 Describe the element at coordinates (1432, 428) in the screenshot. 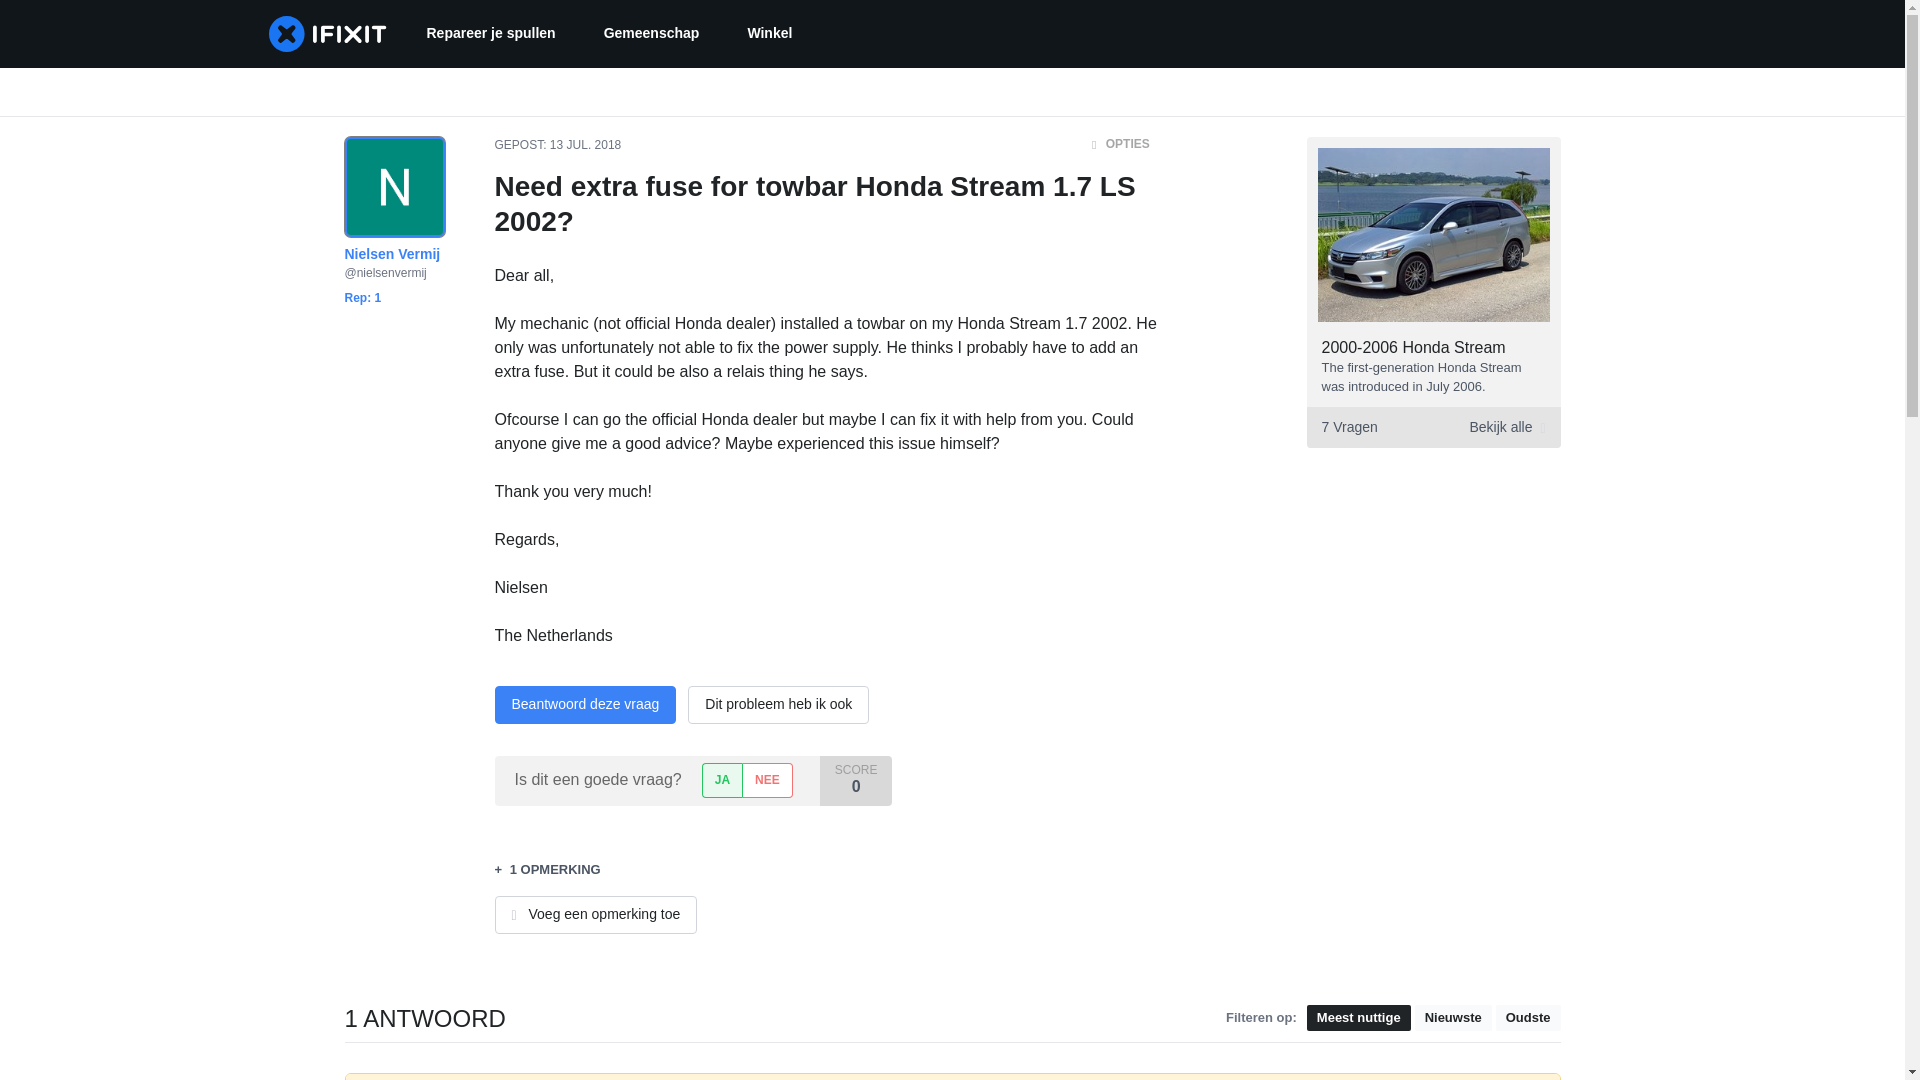

I see `Oudste` at that location.